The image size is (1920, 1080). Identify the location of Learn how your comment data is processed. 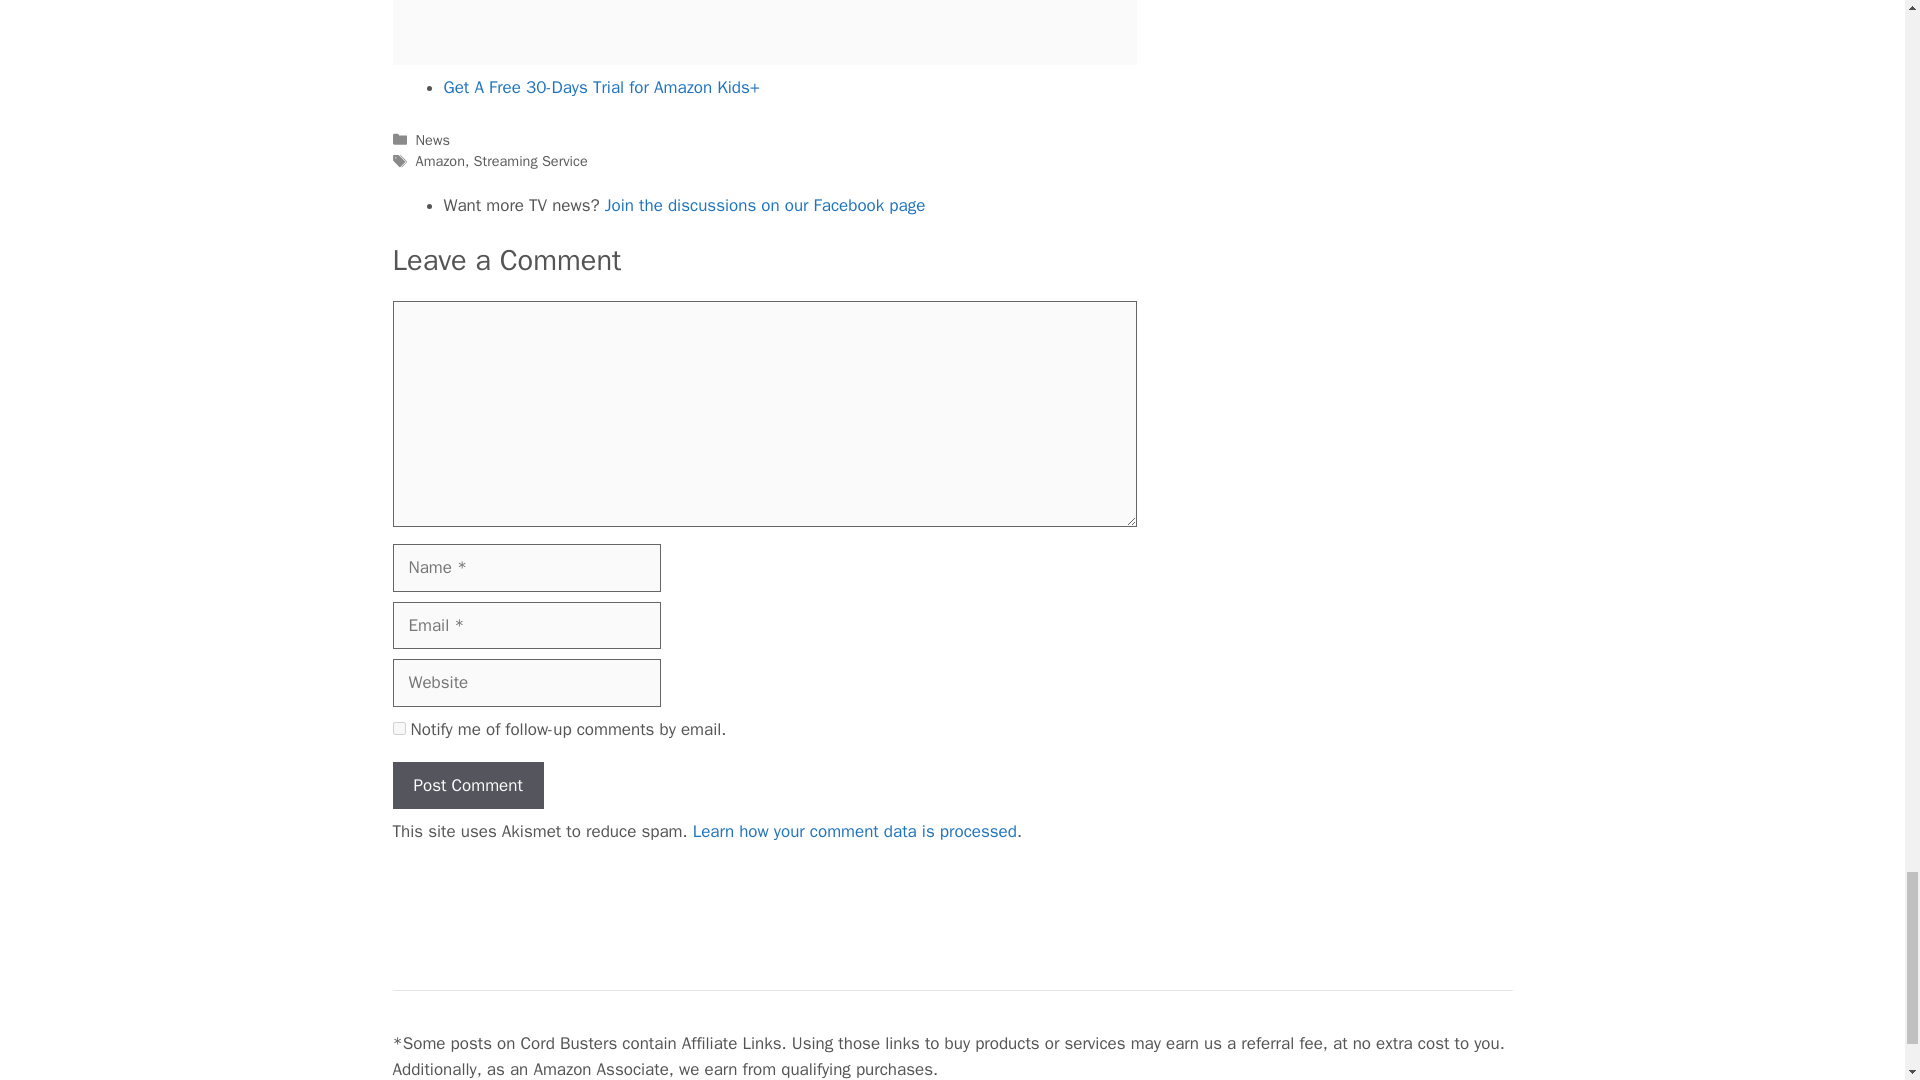
(855, 831).